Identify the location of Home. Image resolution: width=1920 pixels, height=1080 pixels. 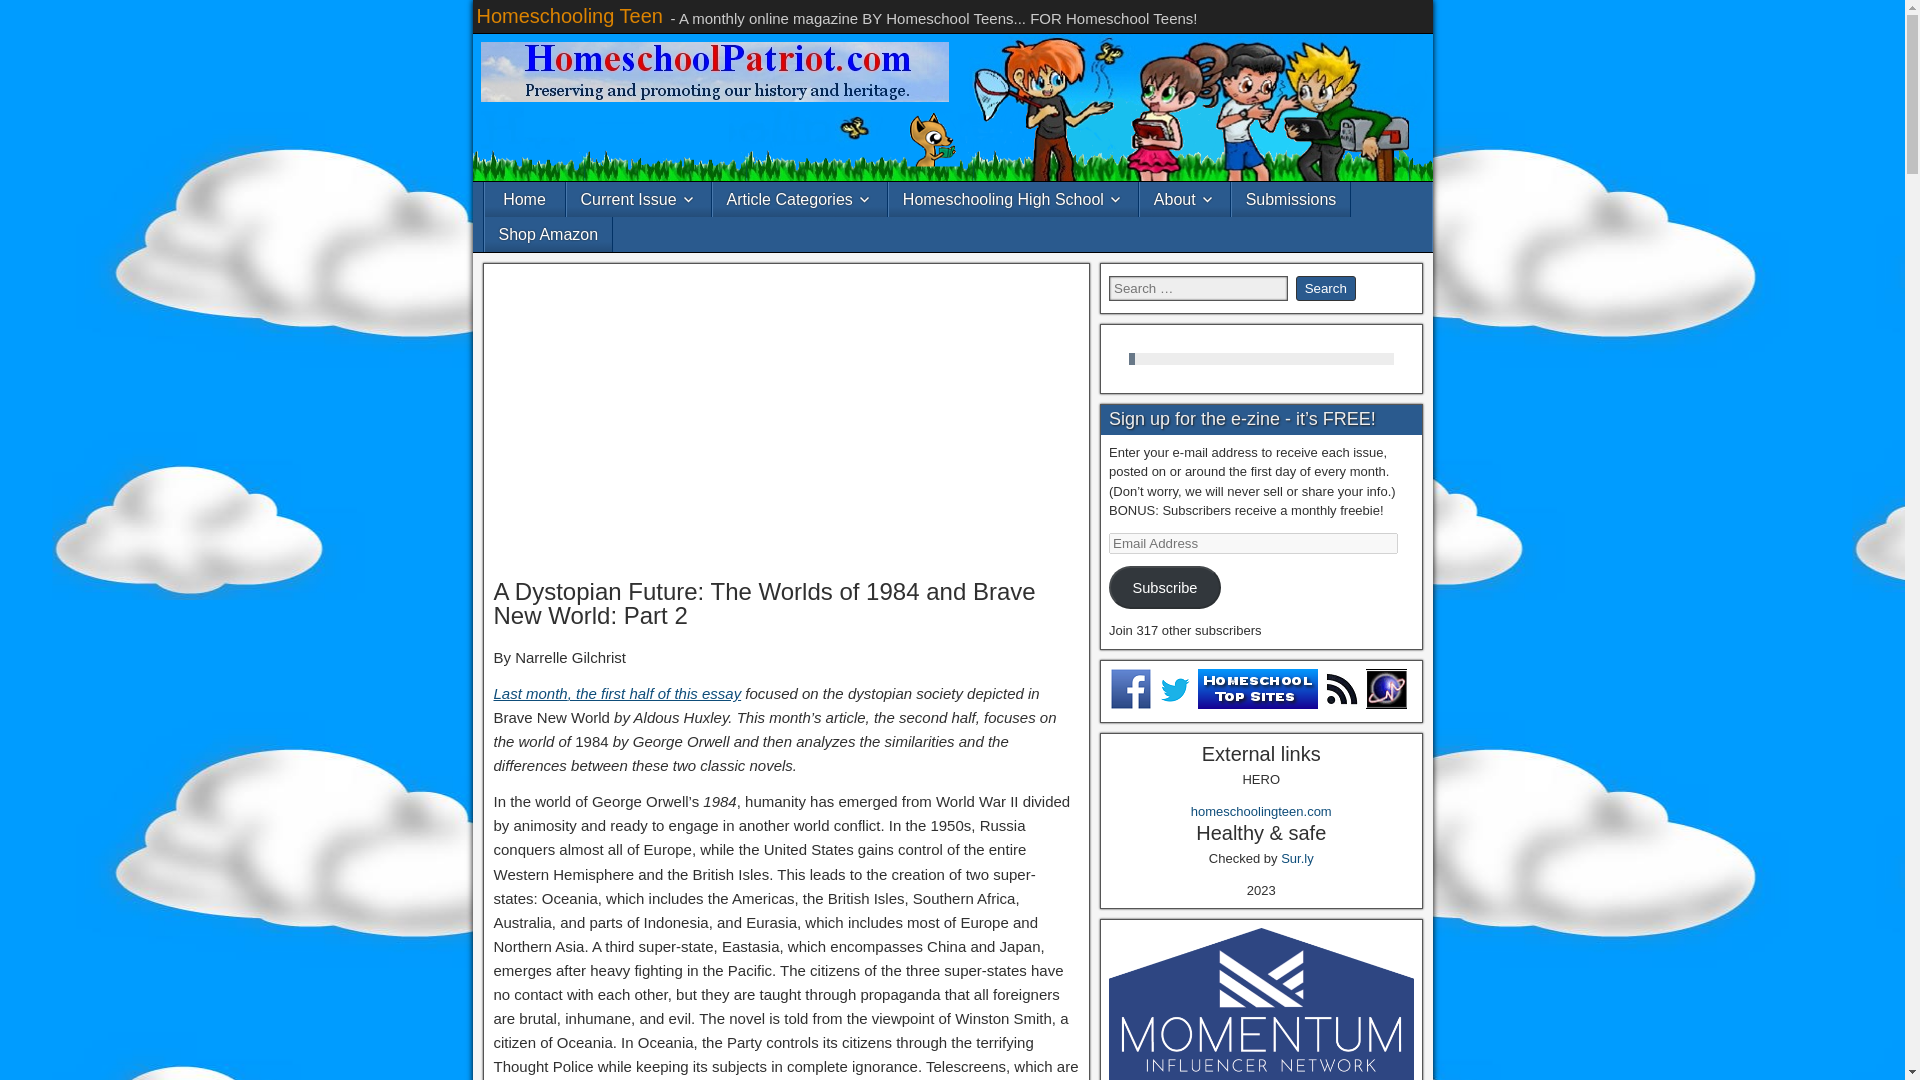
(524, 200).